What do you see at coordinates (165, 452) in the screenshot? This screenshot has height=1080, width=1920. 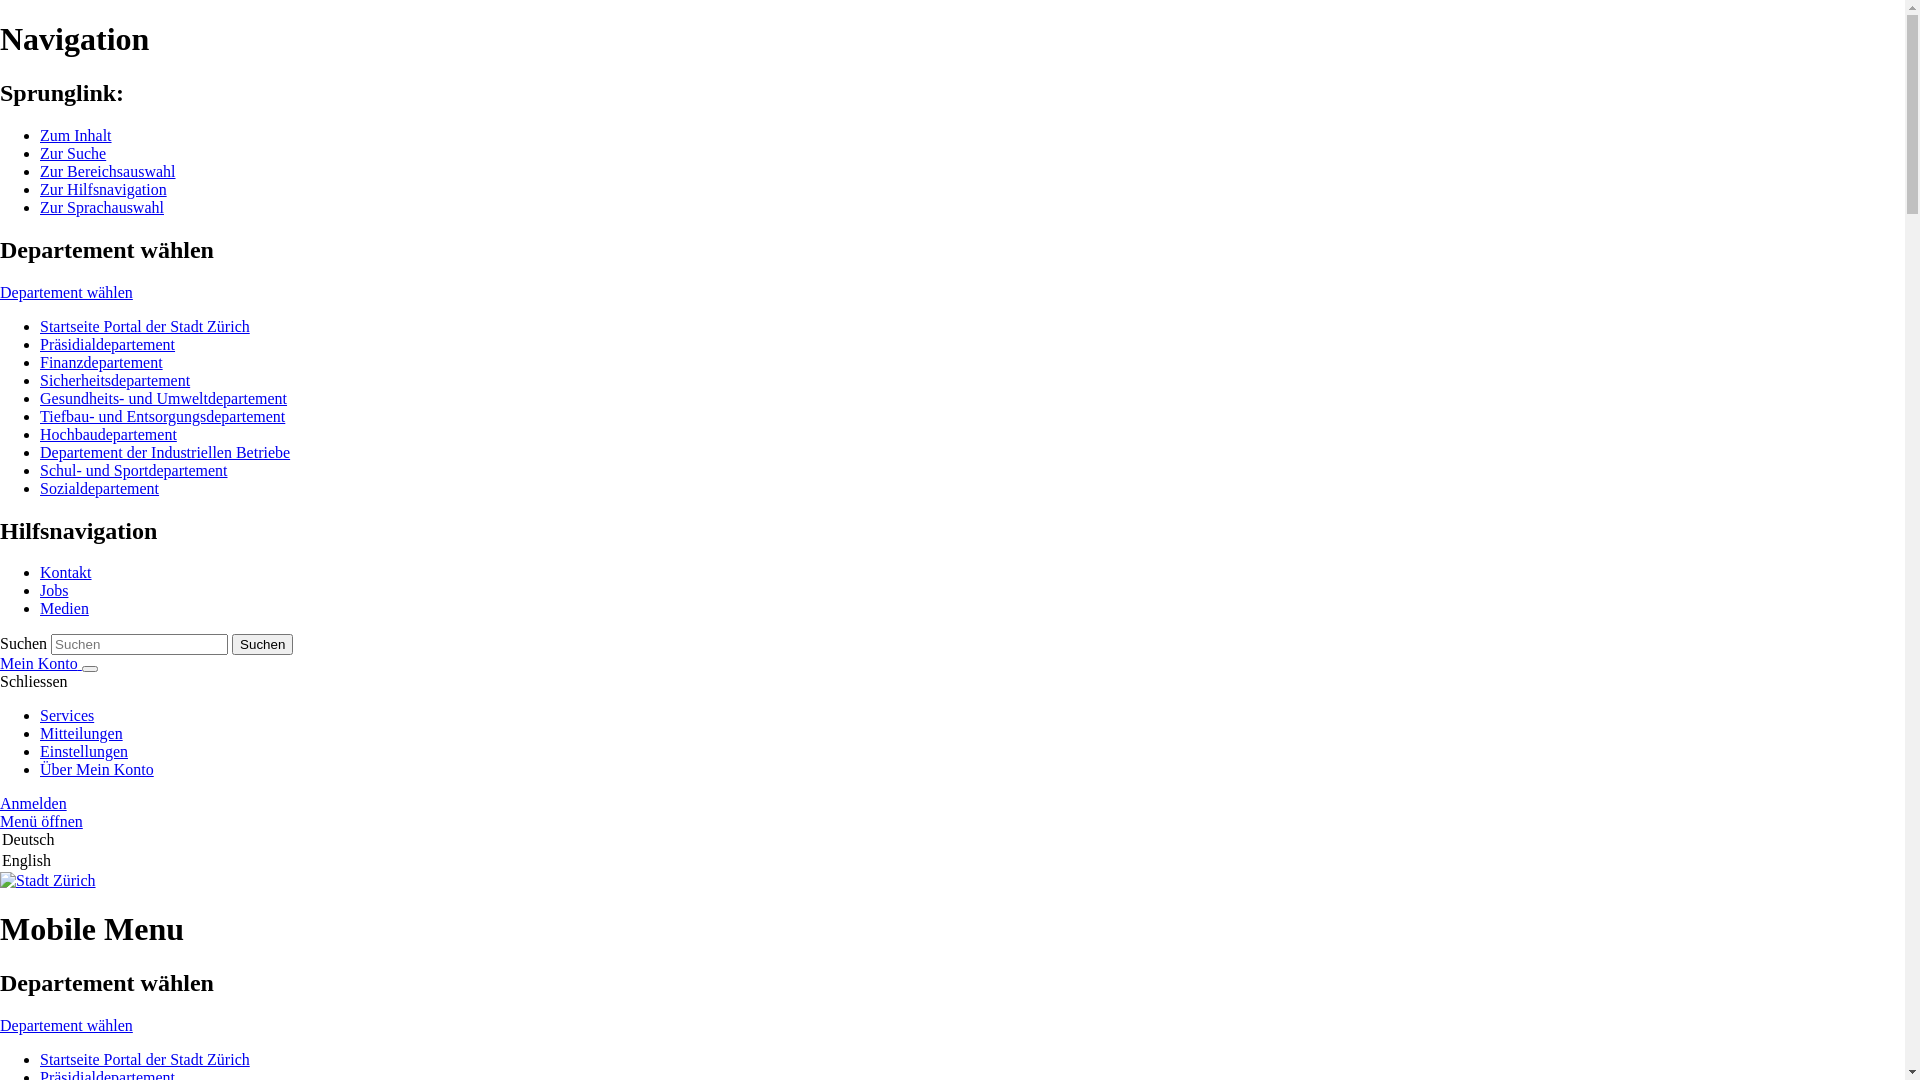 I see `Departement der Industriellen Betriebe` at bounding box center [165, 452].